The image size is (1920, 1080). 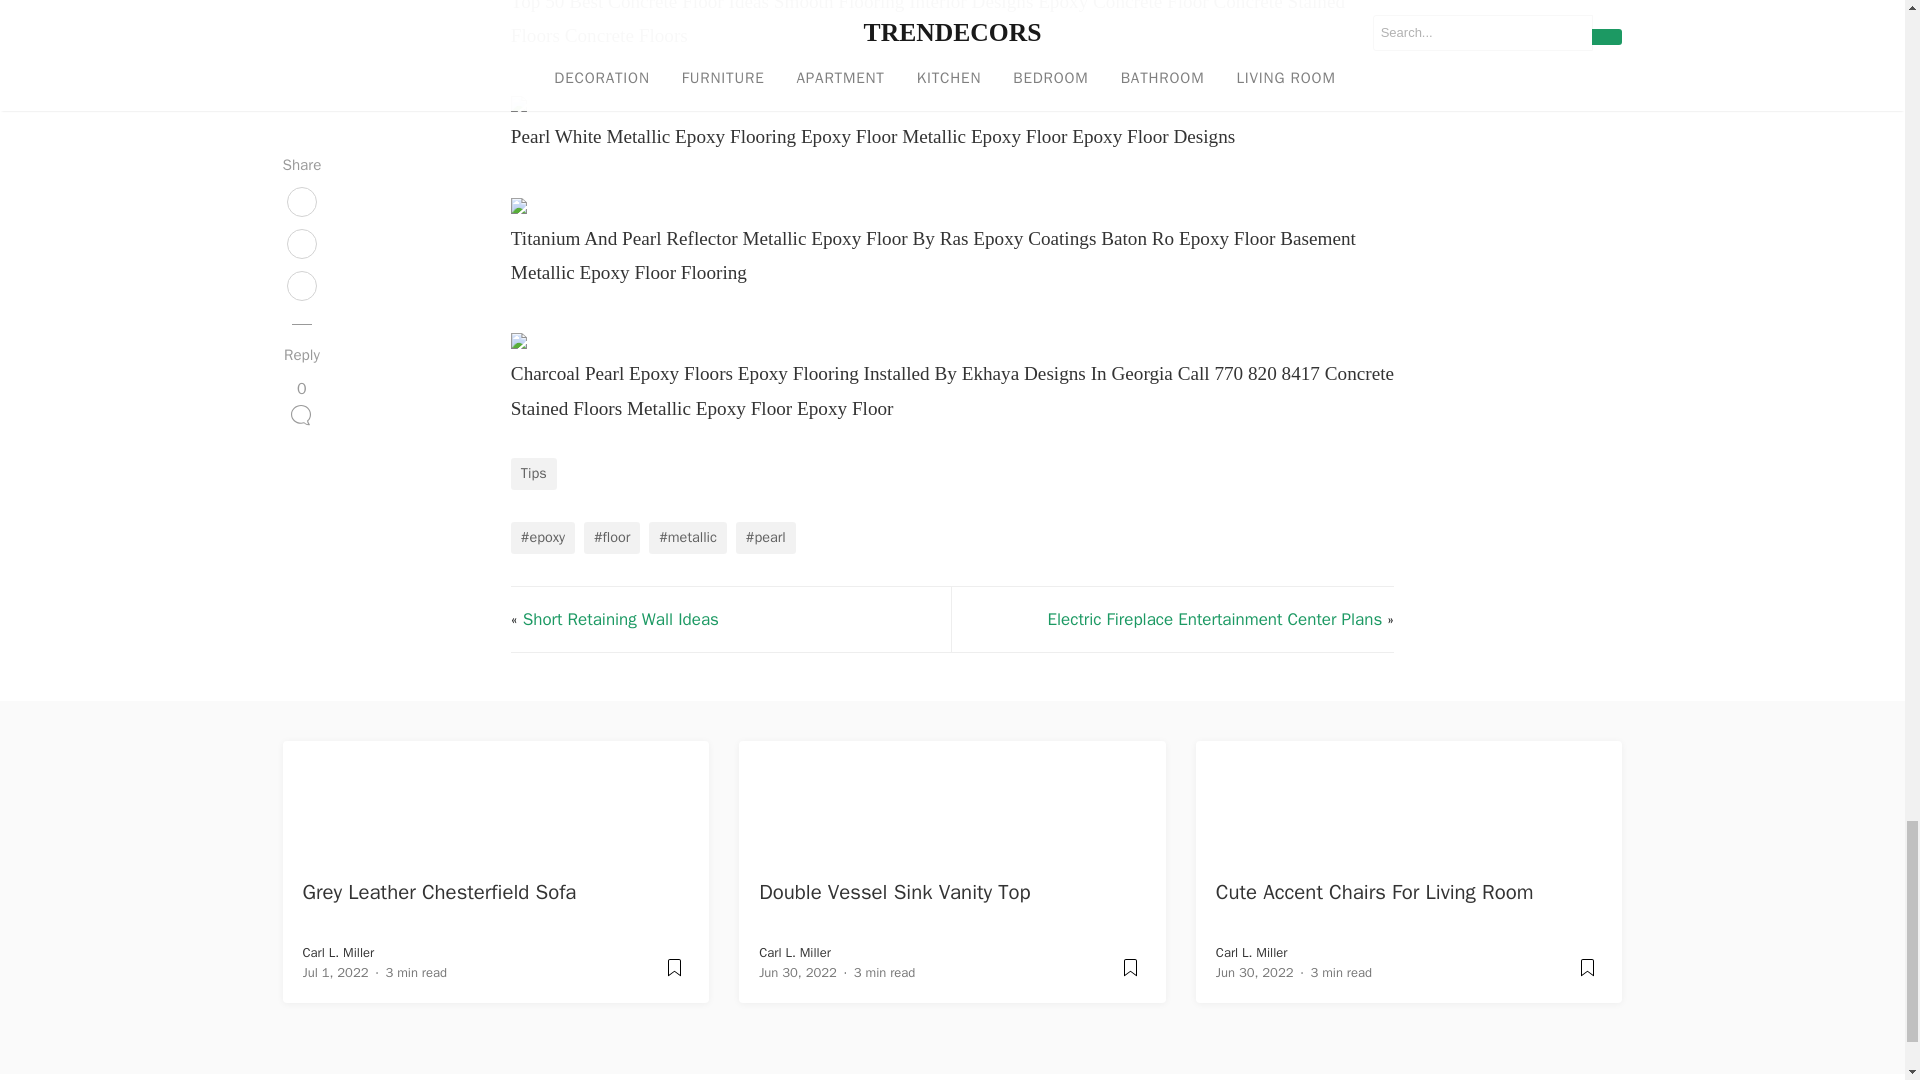 What do you see at coordinates (533, 474) in the screenshot?
I see `Tips` at bounding box center [533, 474].